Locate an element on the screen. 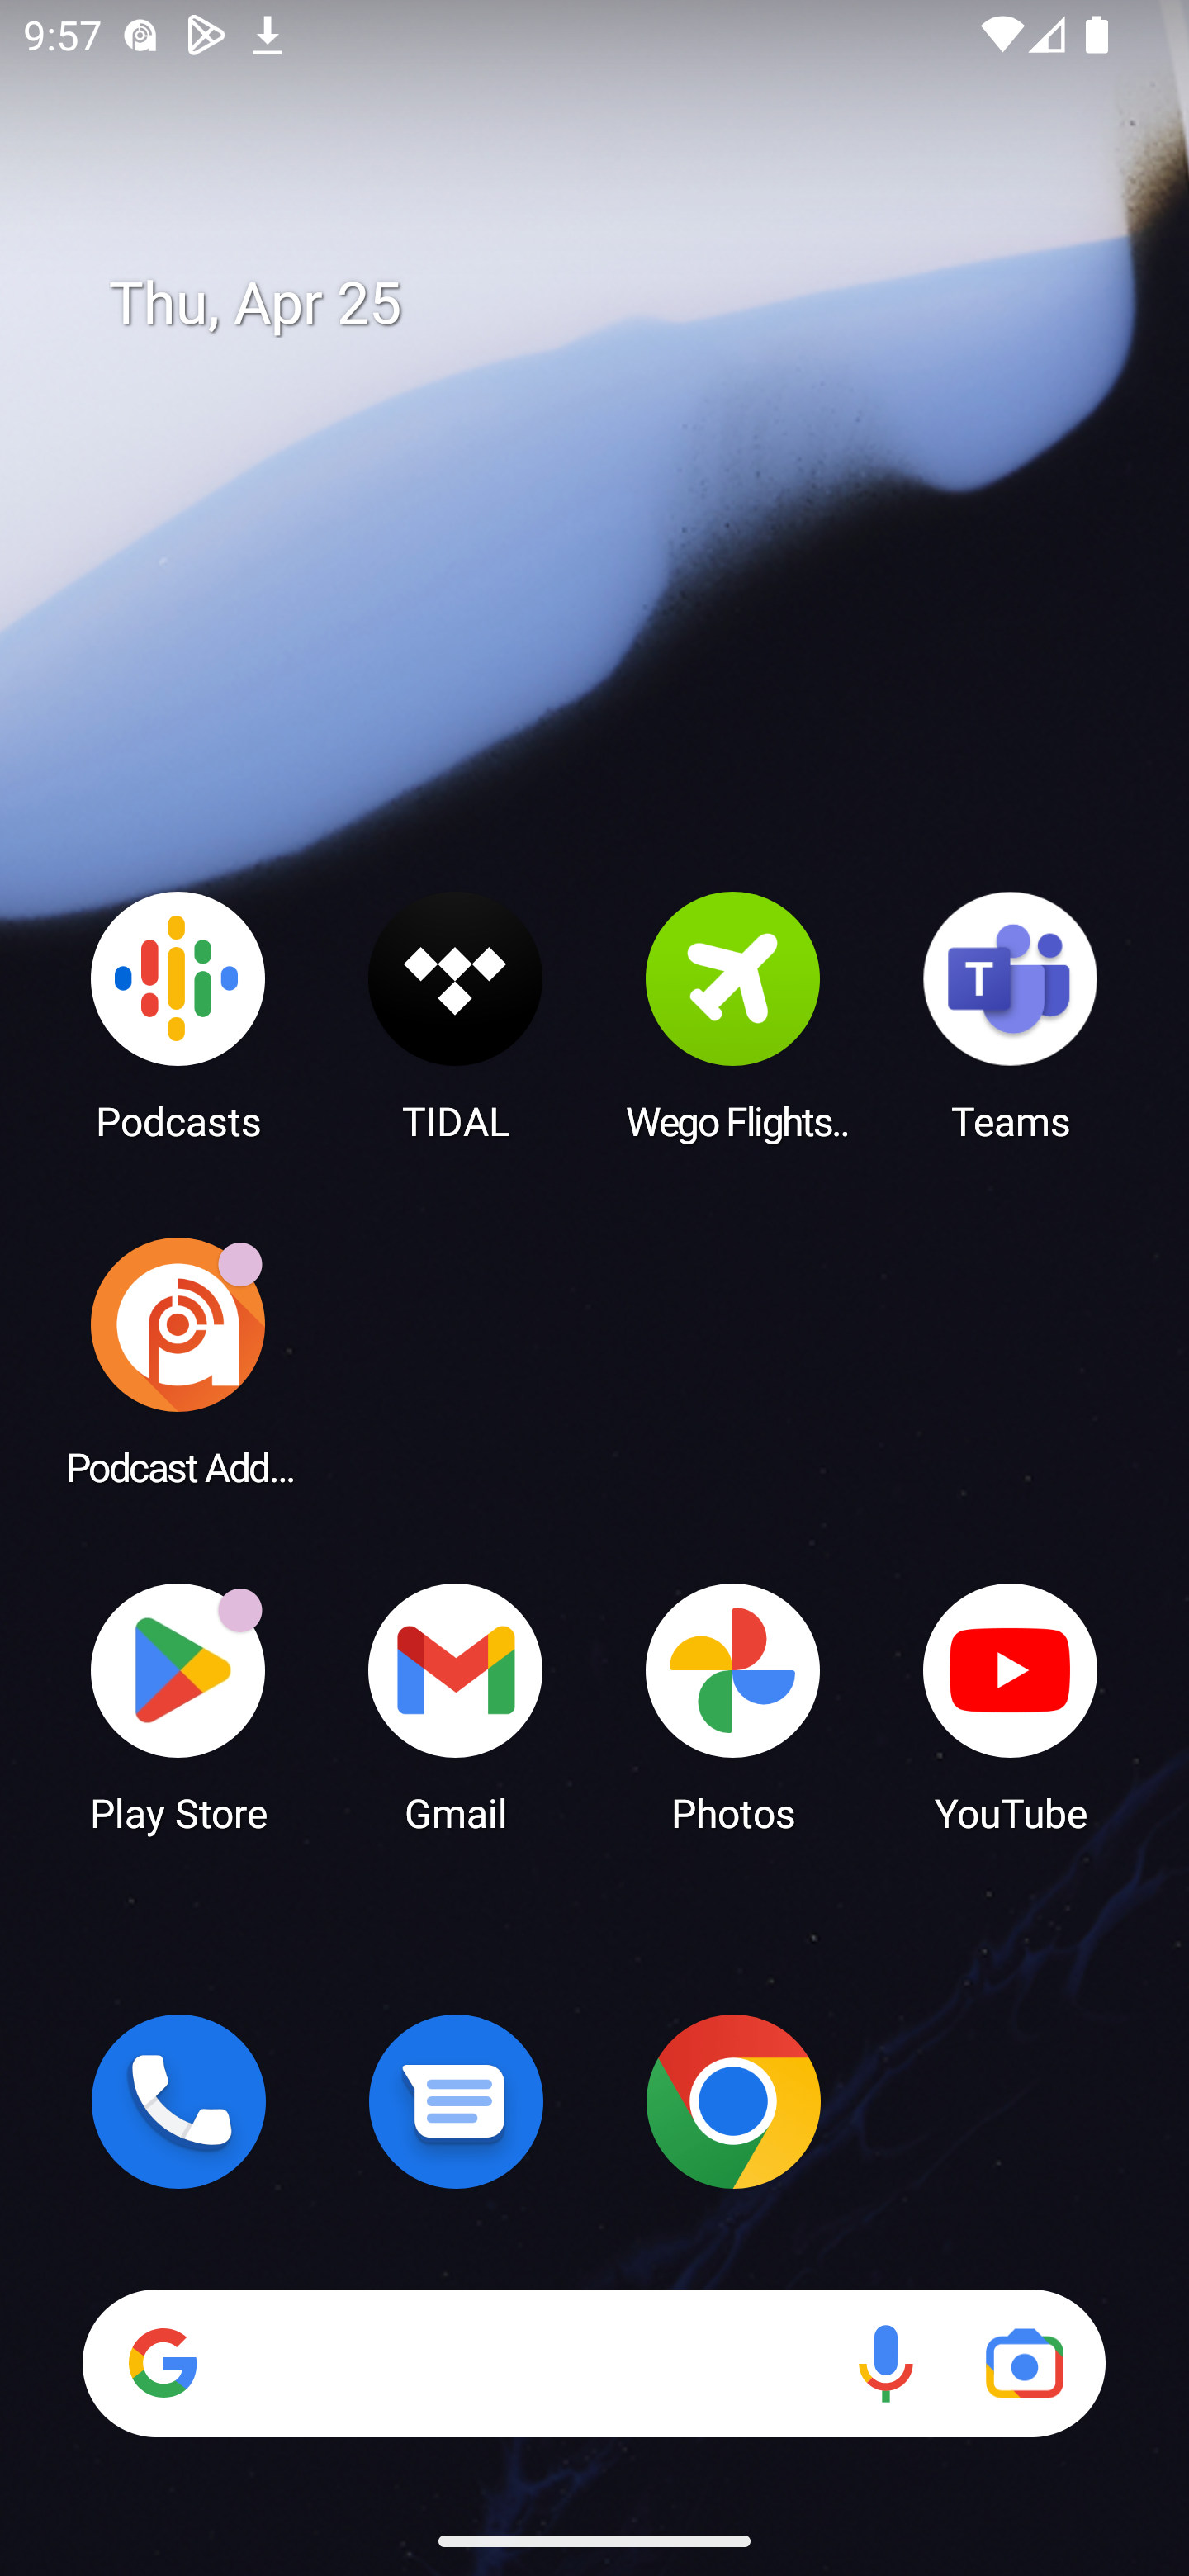 The height and width of the screenshot is (2576, 1189). Search Voice search Google Lens is located at coordinates (594, 2363).